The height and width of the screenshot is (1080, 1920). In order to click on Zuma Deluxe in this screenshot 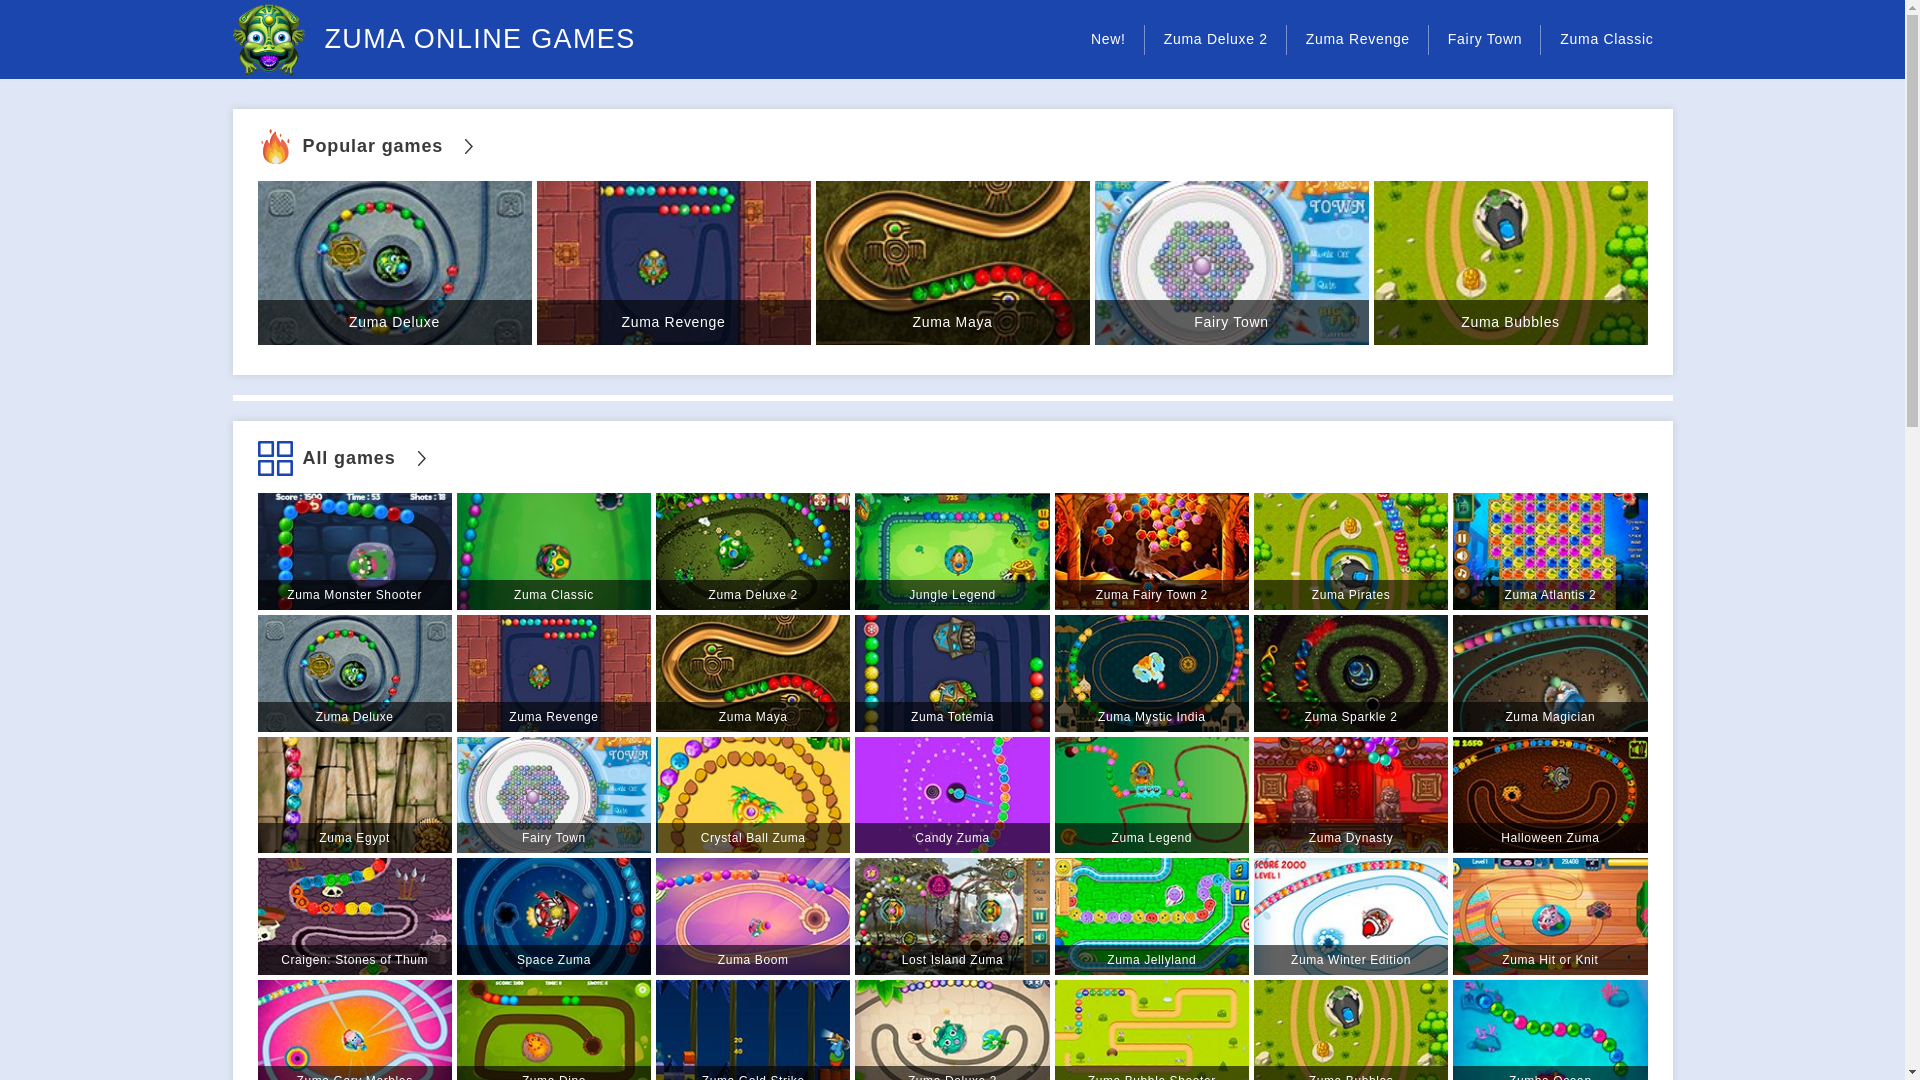, I will do `click(354, 673)`.